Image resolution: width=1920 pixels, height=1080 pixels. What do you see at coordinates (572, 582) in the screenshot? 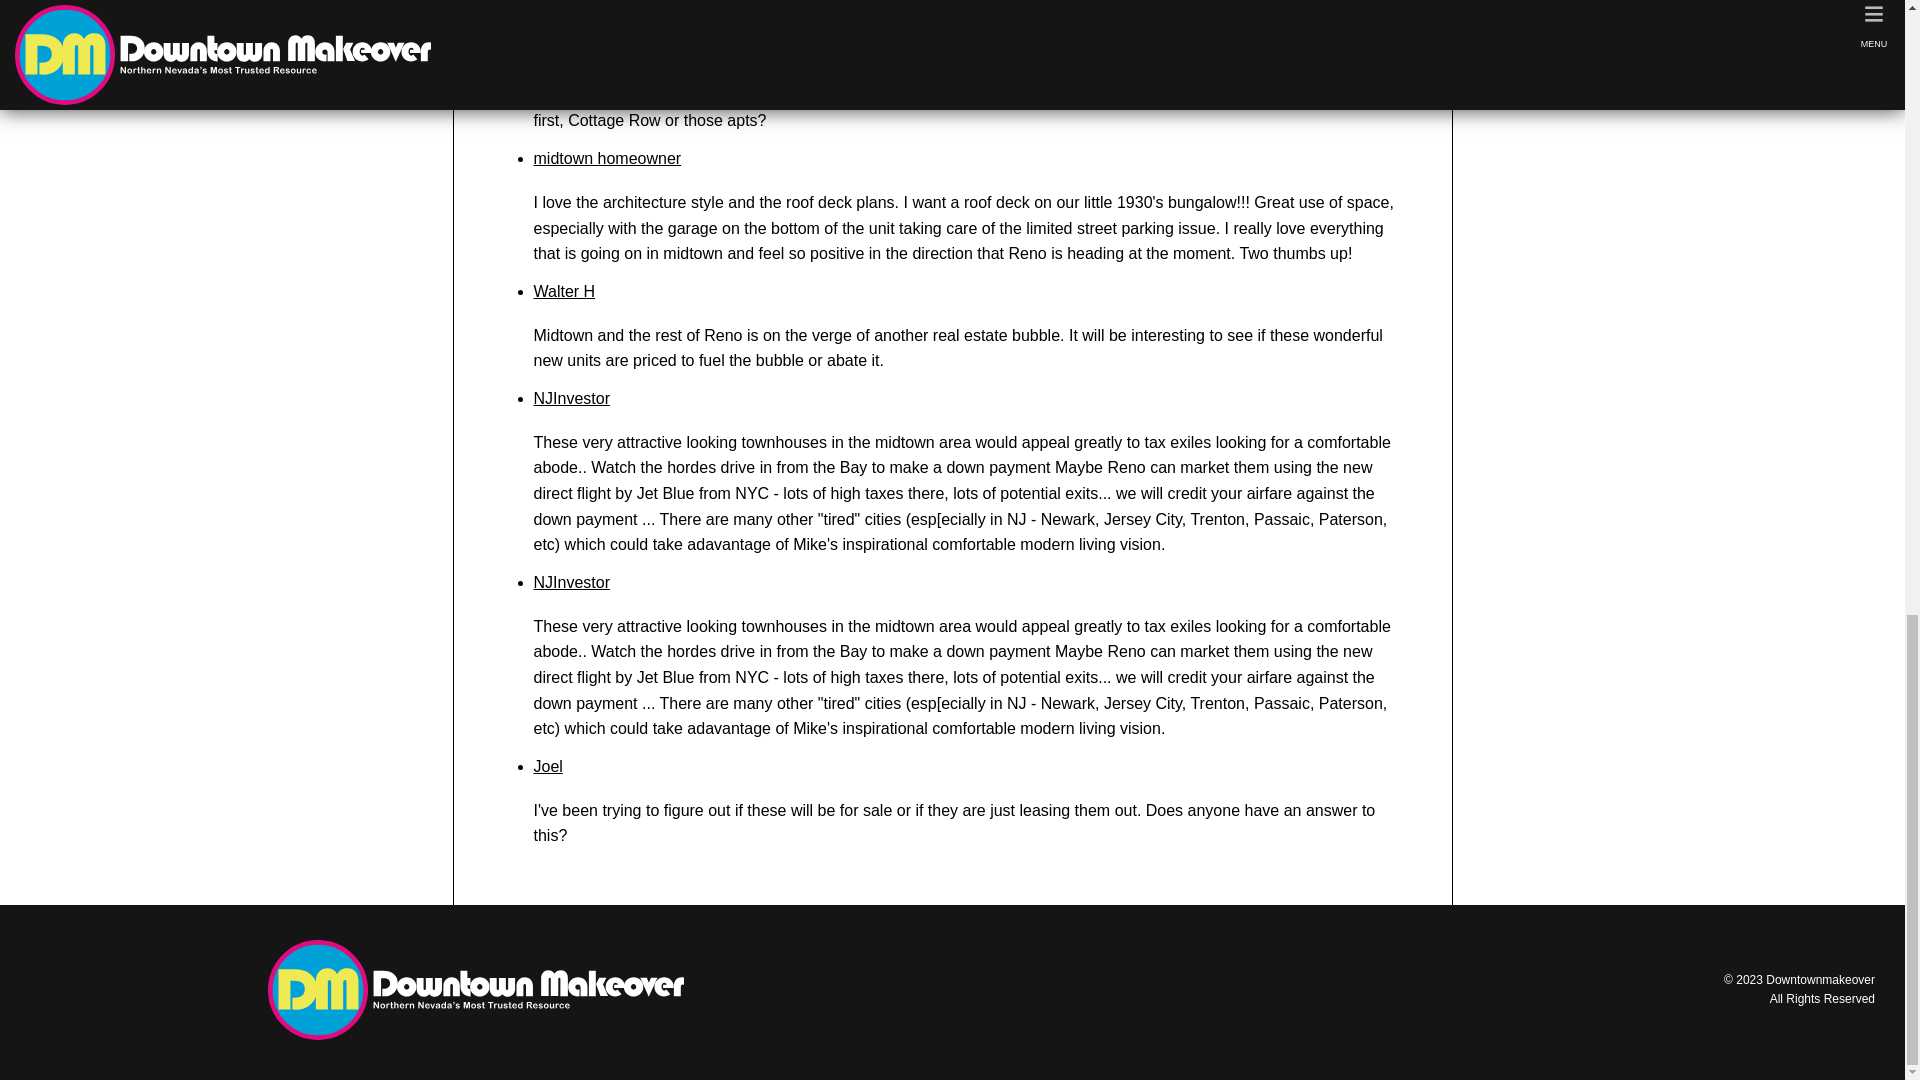
I see `NJInvestor` at bounding box center [572, 582].